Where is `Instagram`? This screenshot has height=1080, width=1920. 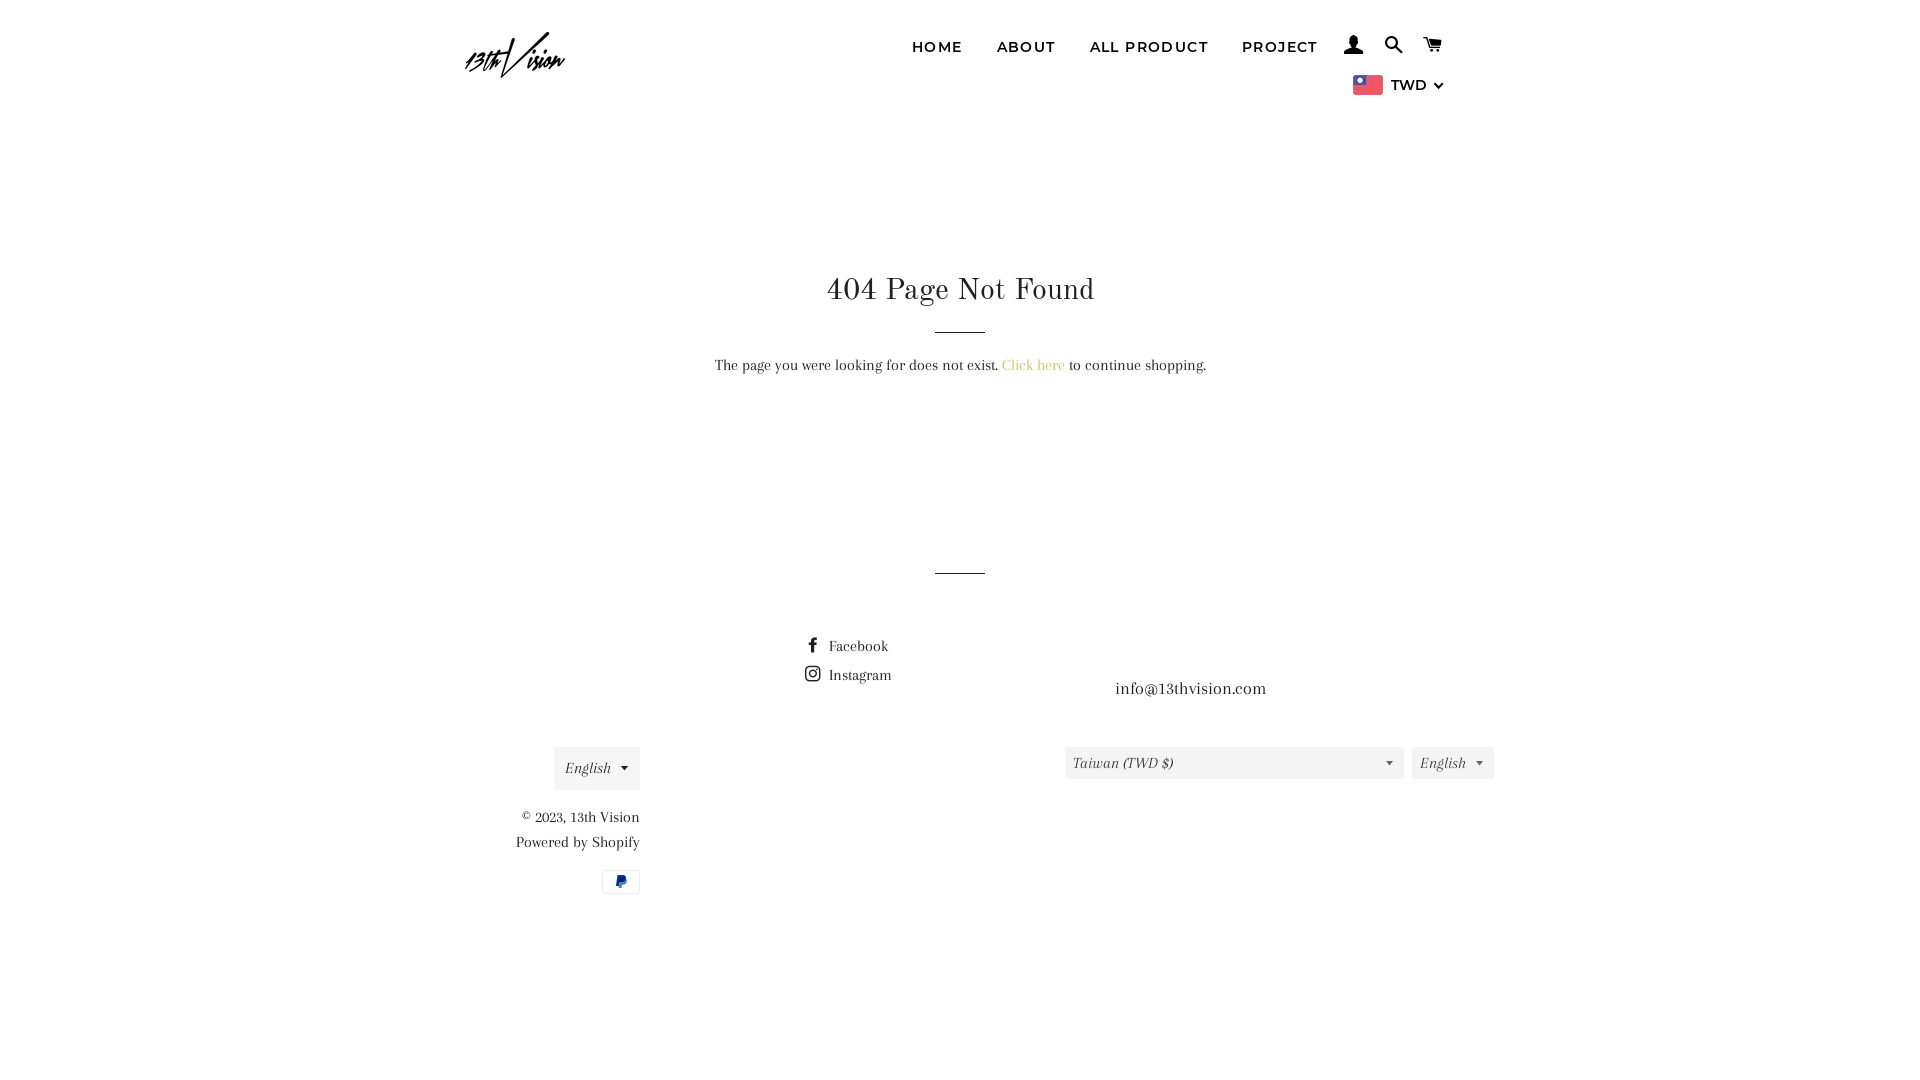
Instagram is located at coordinates (848, 675).